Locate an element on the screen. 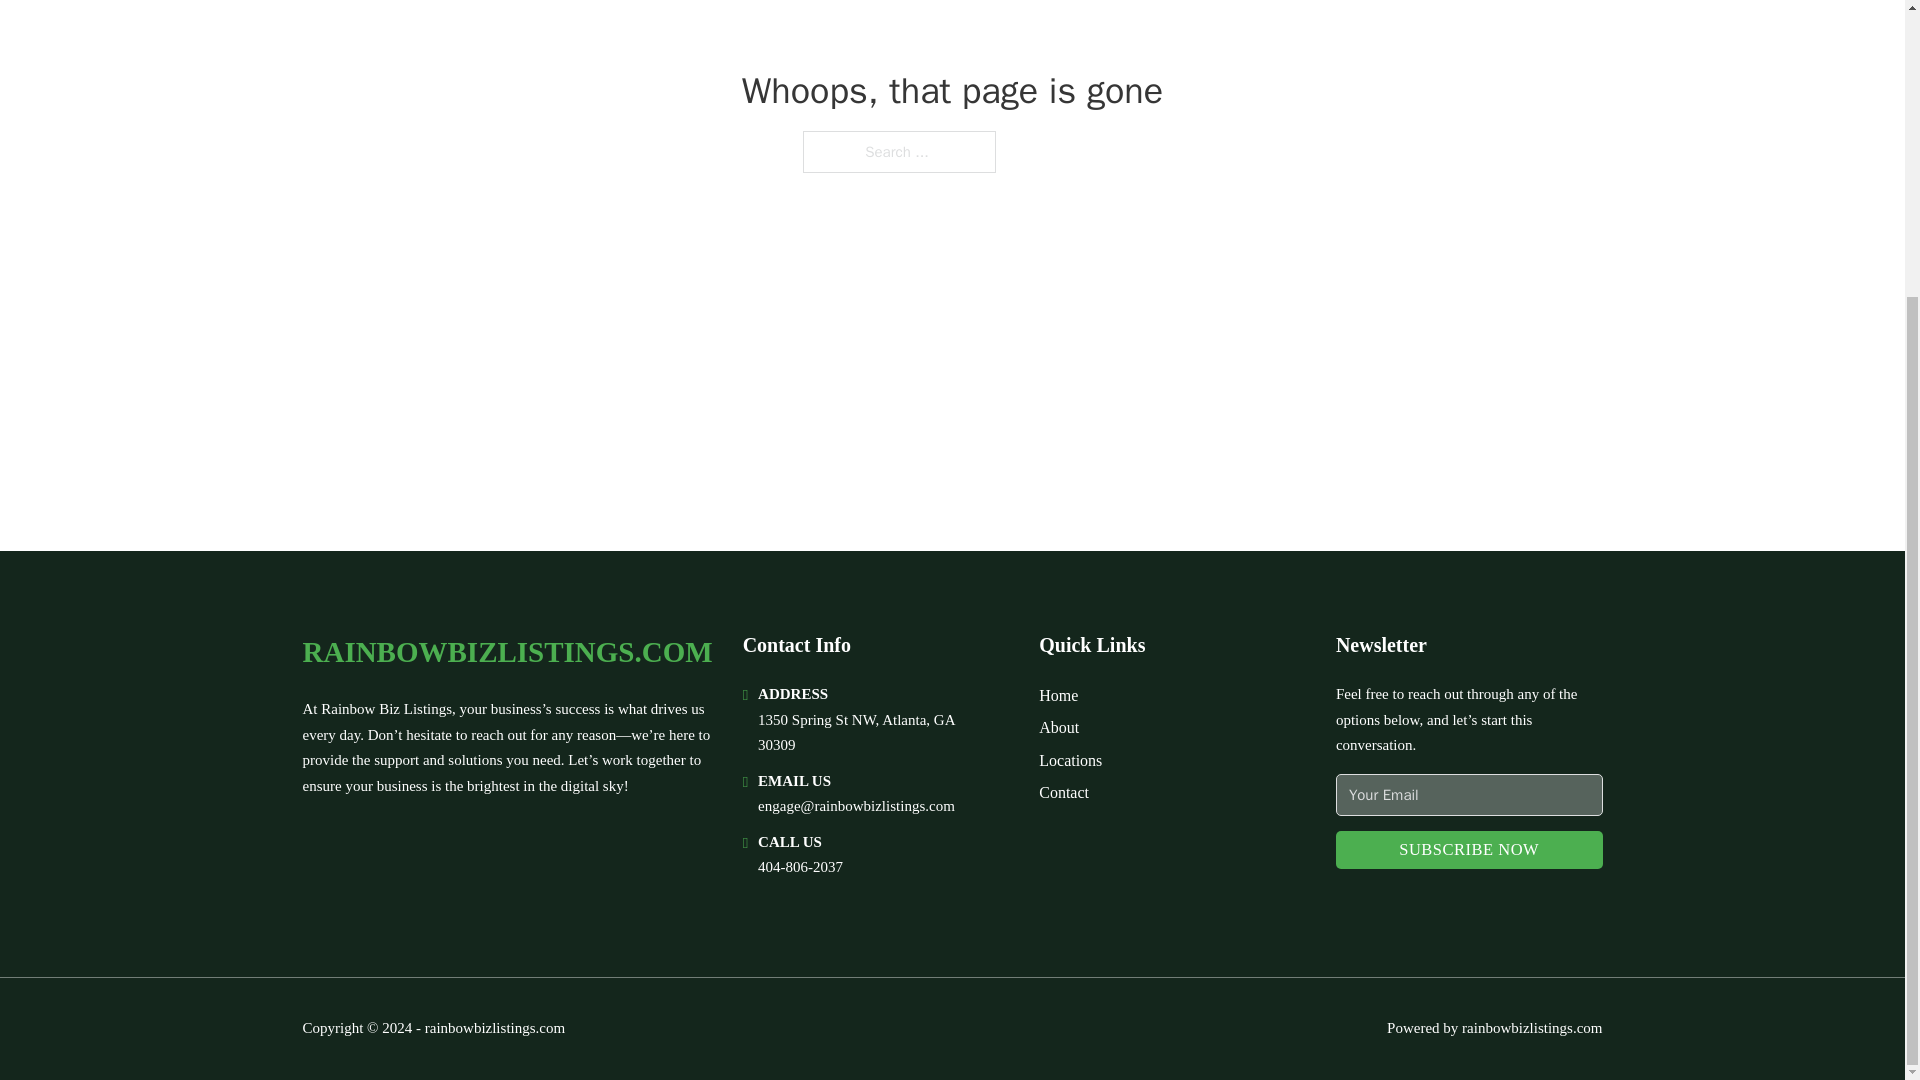 The width and height of the screenshot is (1920, 1080). SUBSCRIBE NOW is located at coordinates (1470, 850).